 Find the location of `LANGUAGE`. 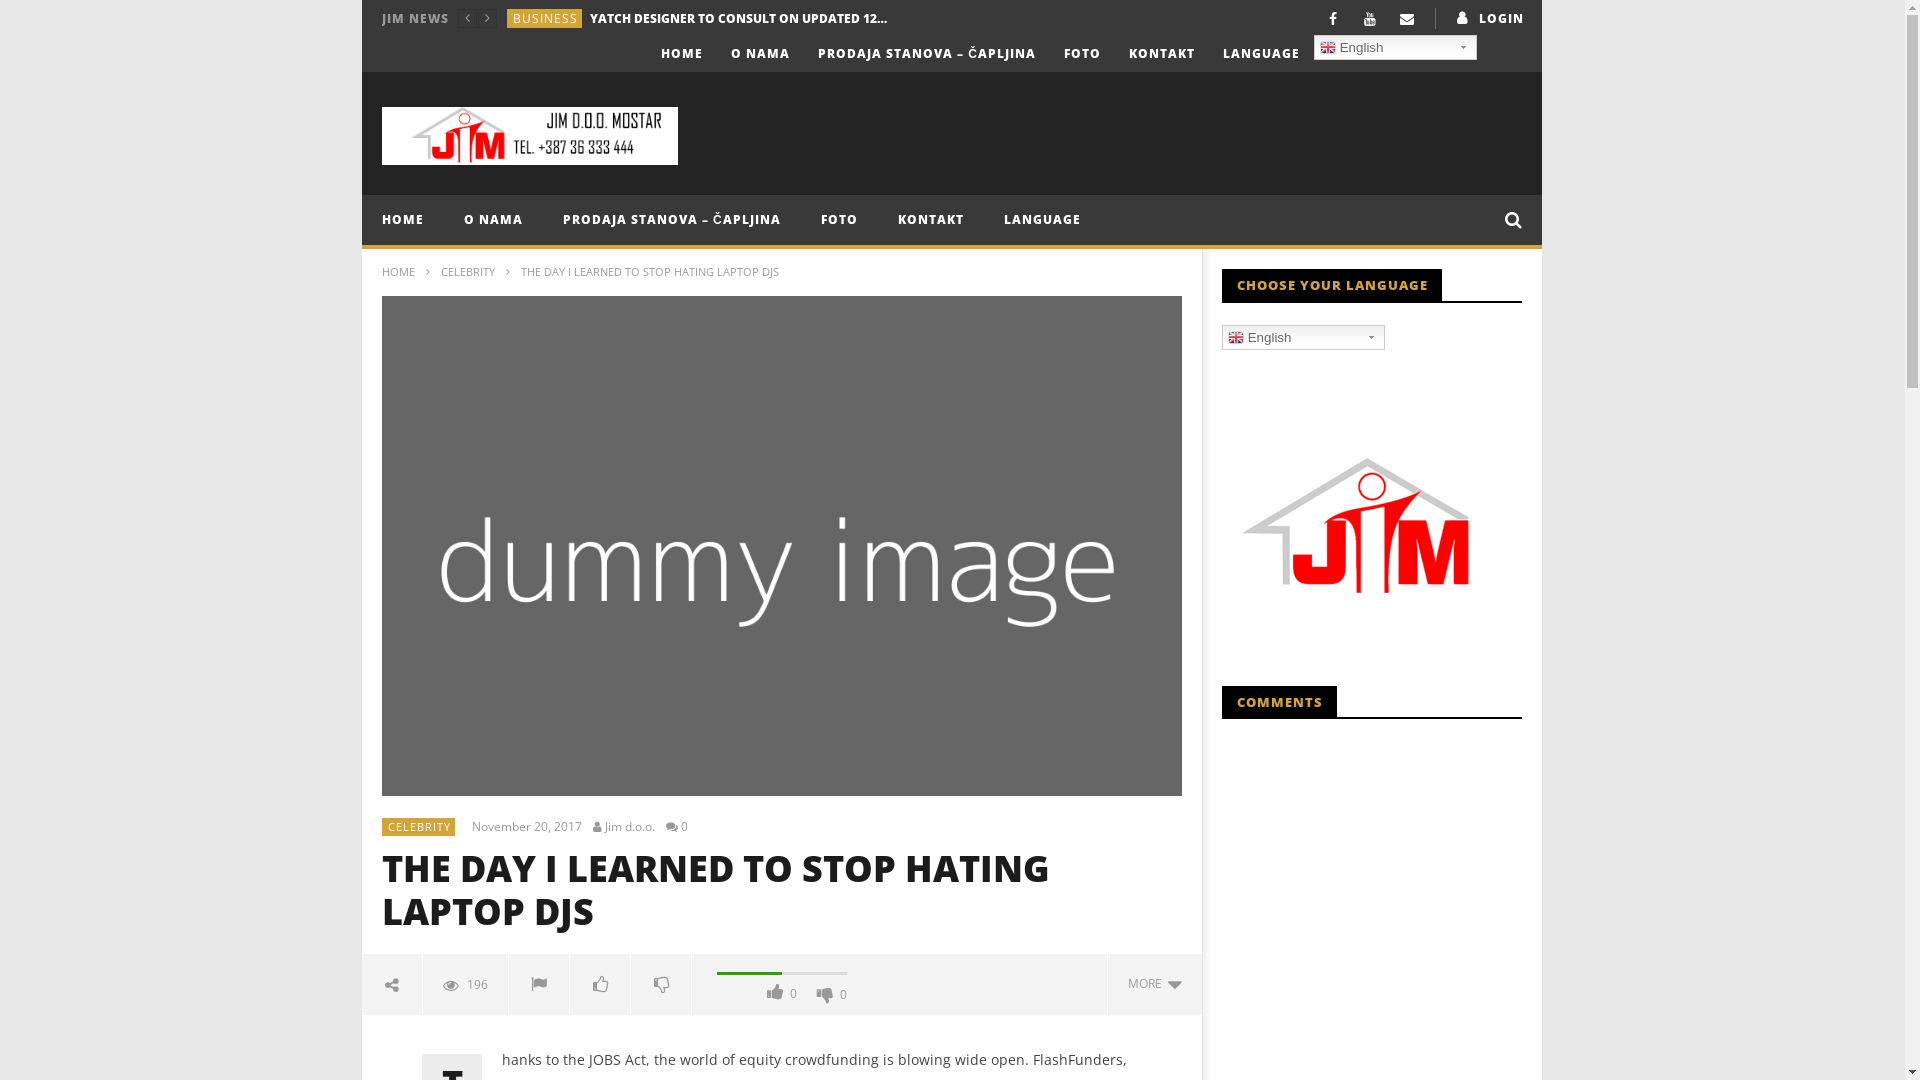

LANGUAGE is located at coordinates (1042, 220).